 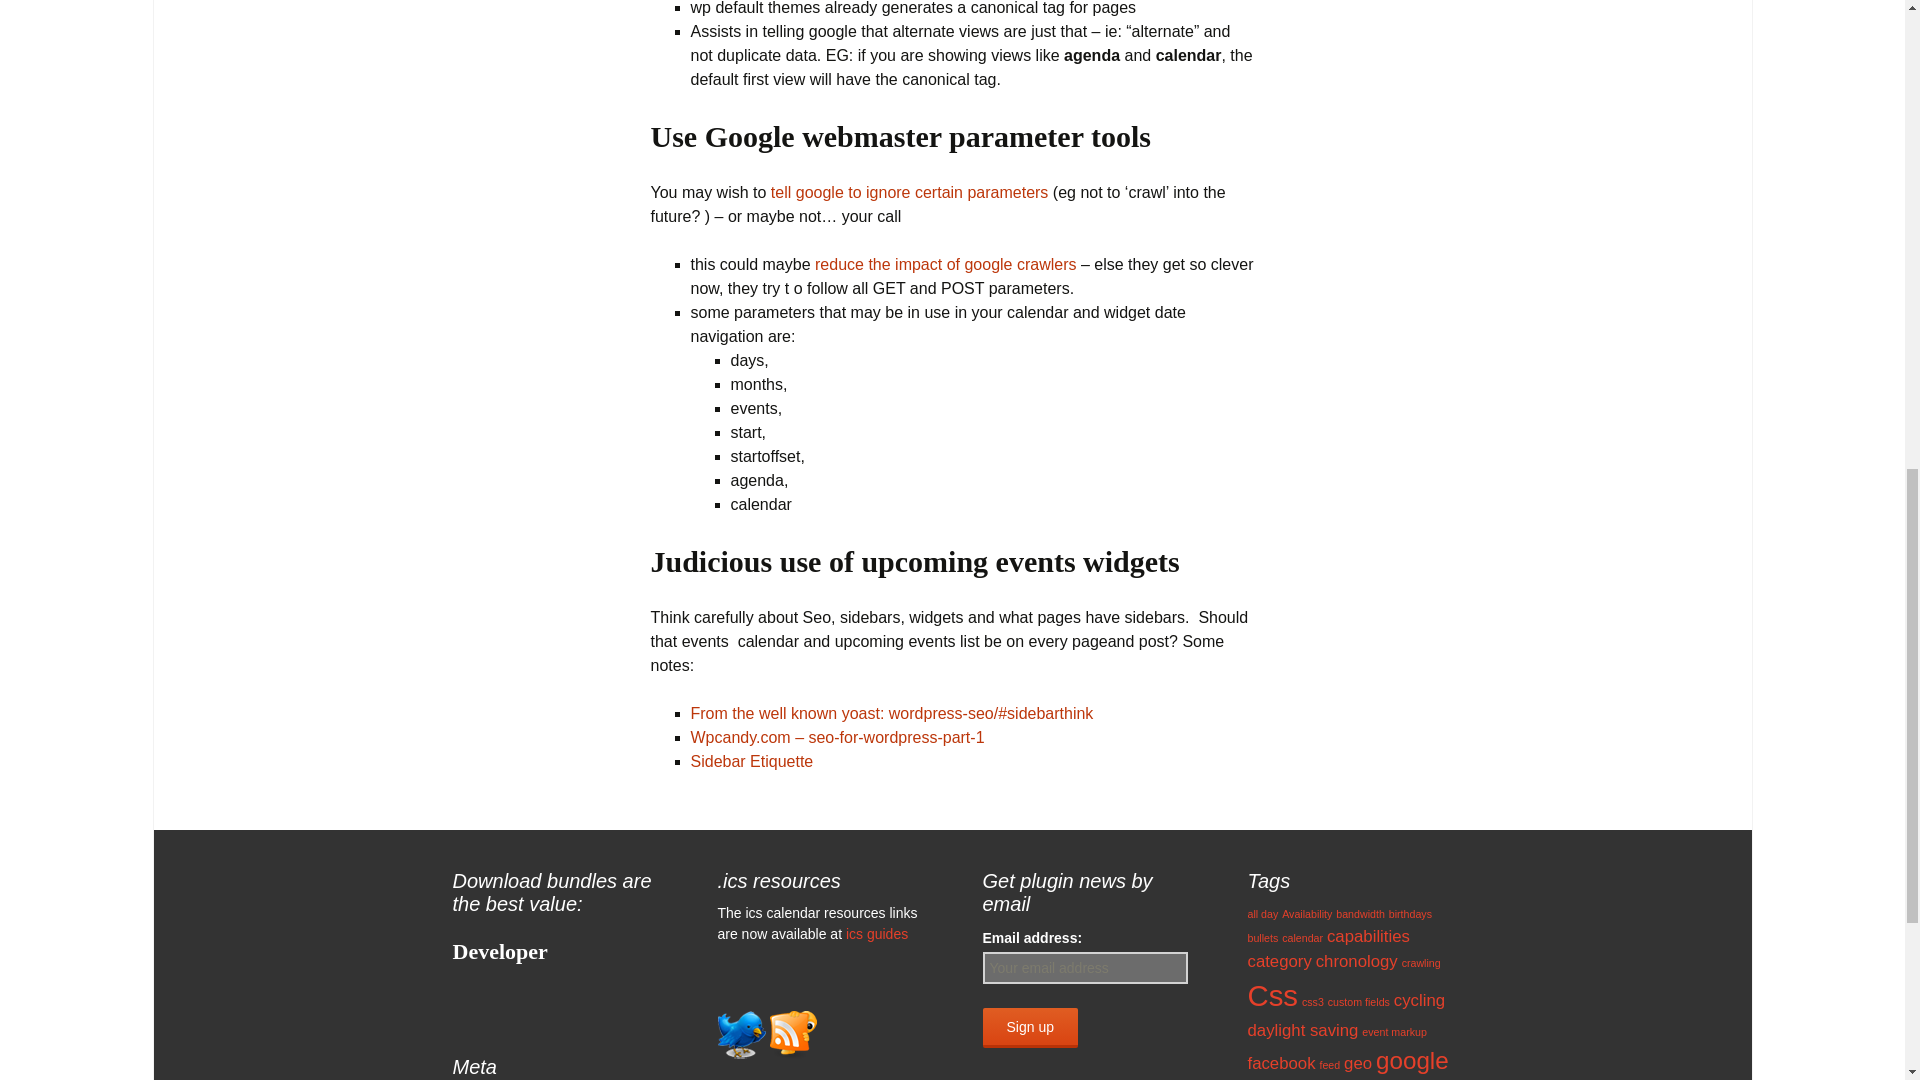 What do you see at coordinates (742, 1032) in the screenshot?
I see `Follow updates on twitter` at bounding box center [742, 1032].